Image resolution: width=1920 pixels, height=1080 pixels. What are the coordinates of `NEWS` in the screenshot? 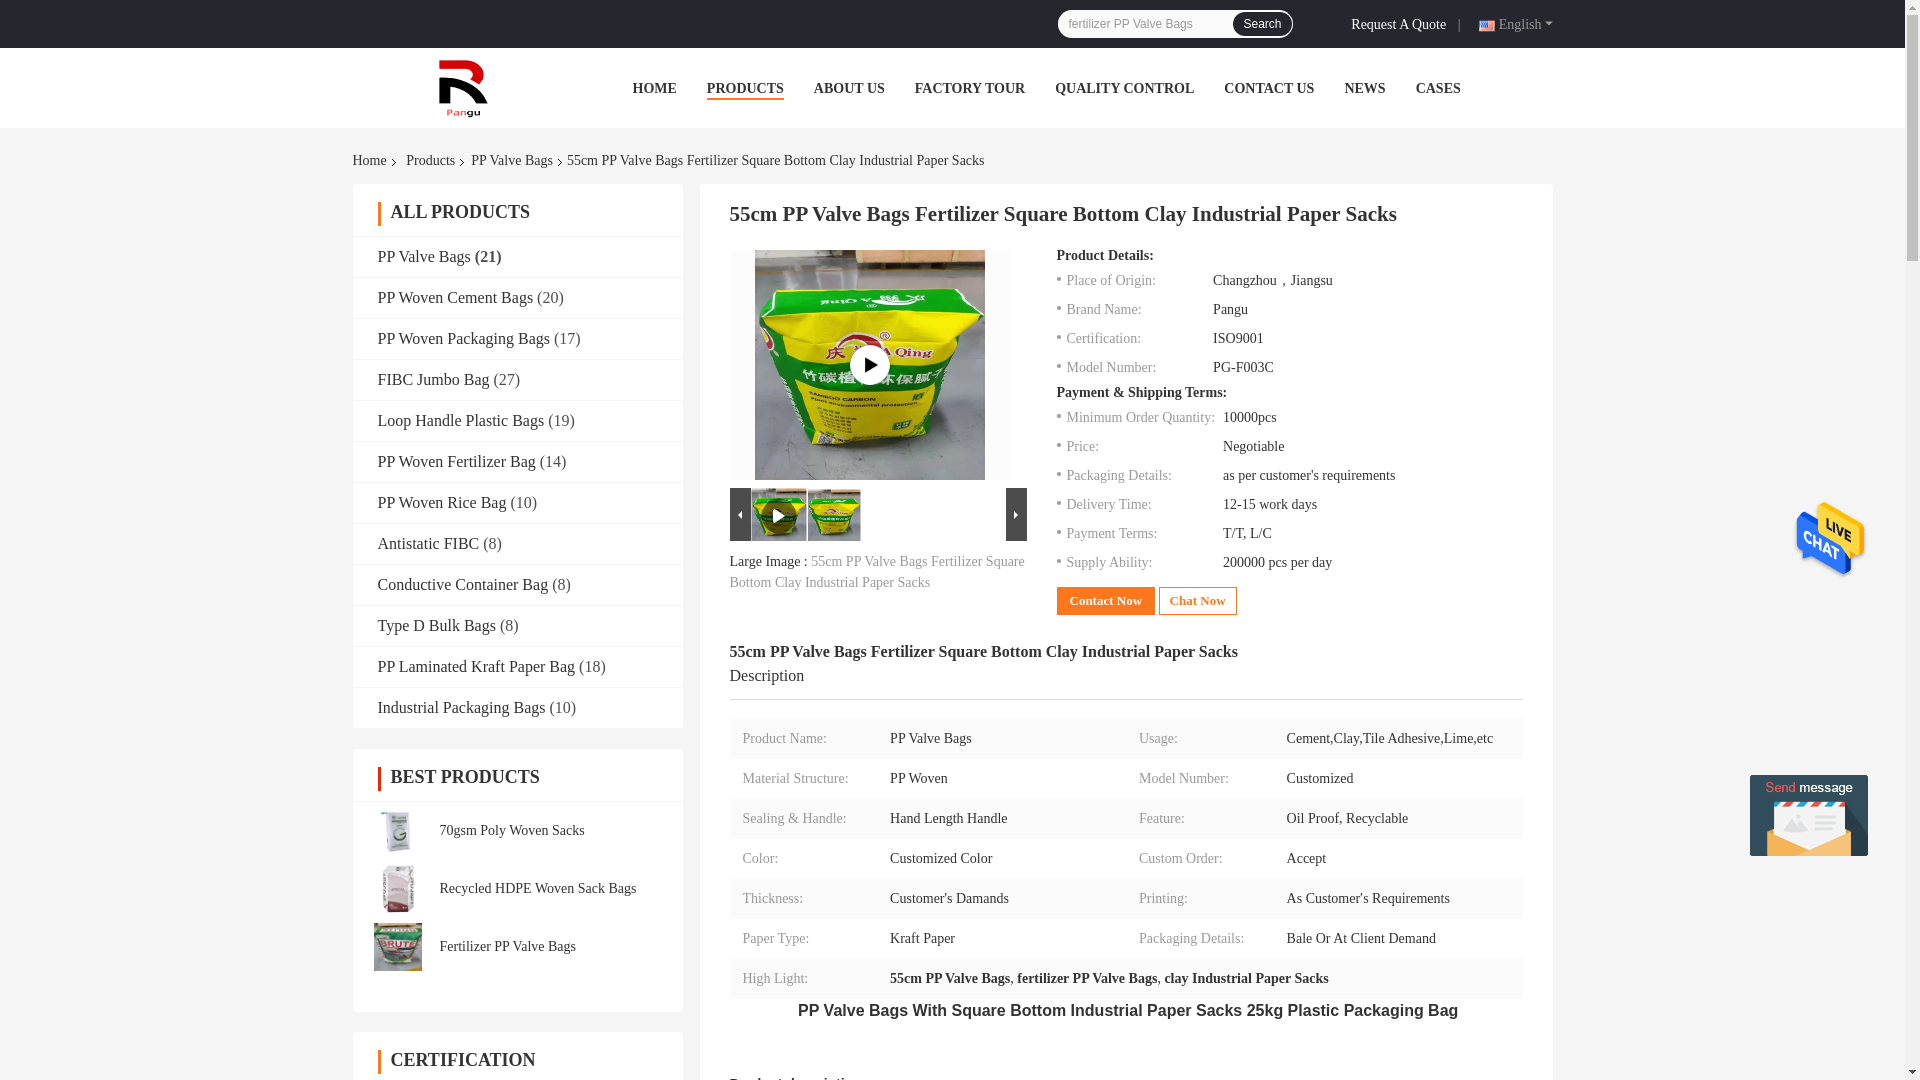 It's located at (1364, 88).